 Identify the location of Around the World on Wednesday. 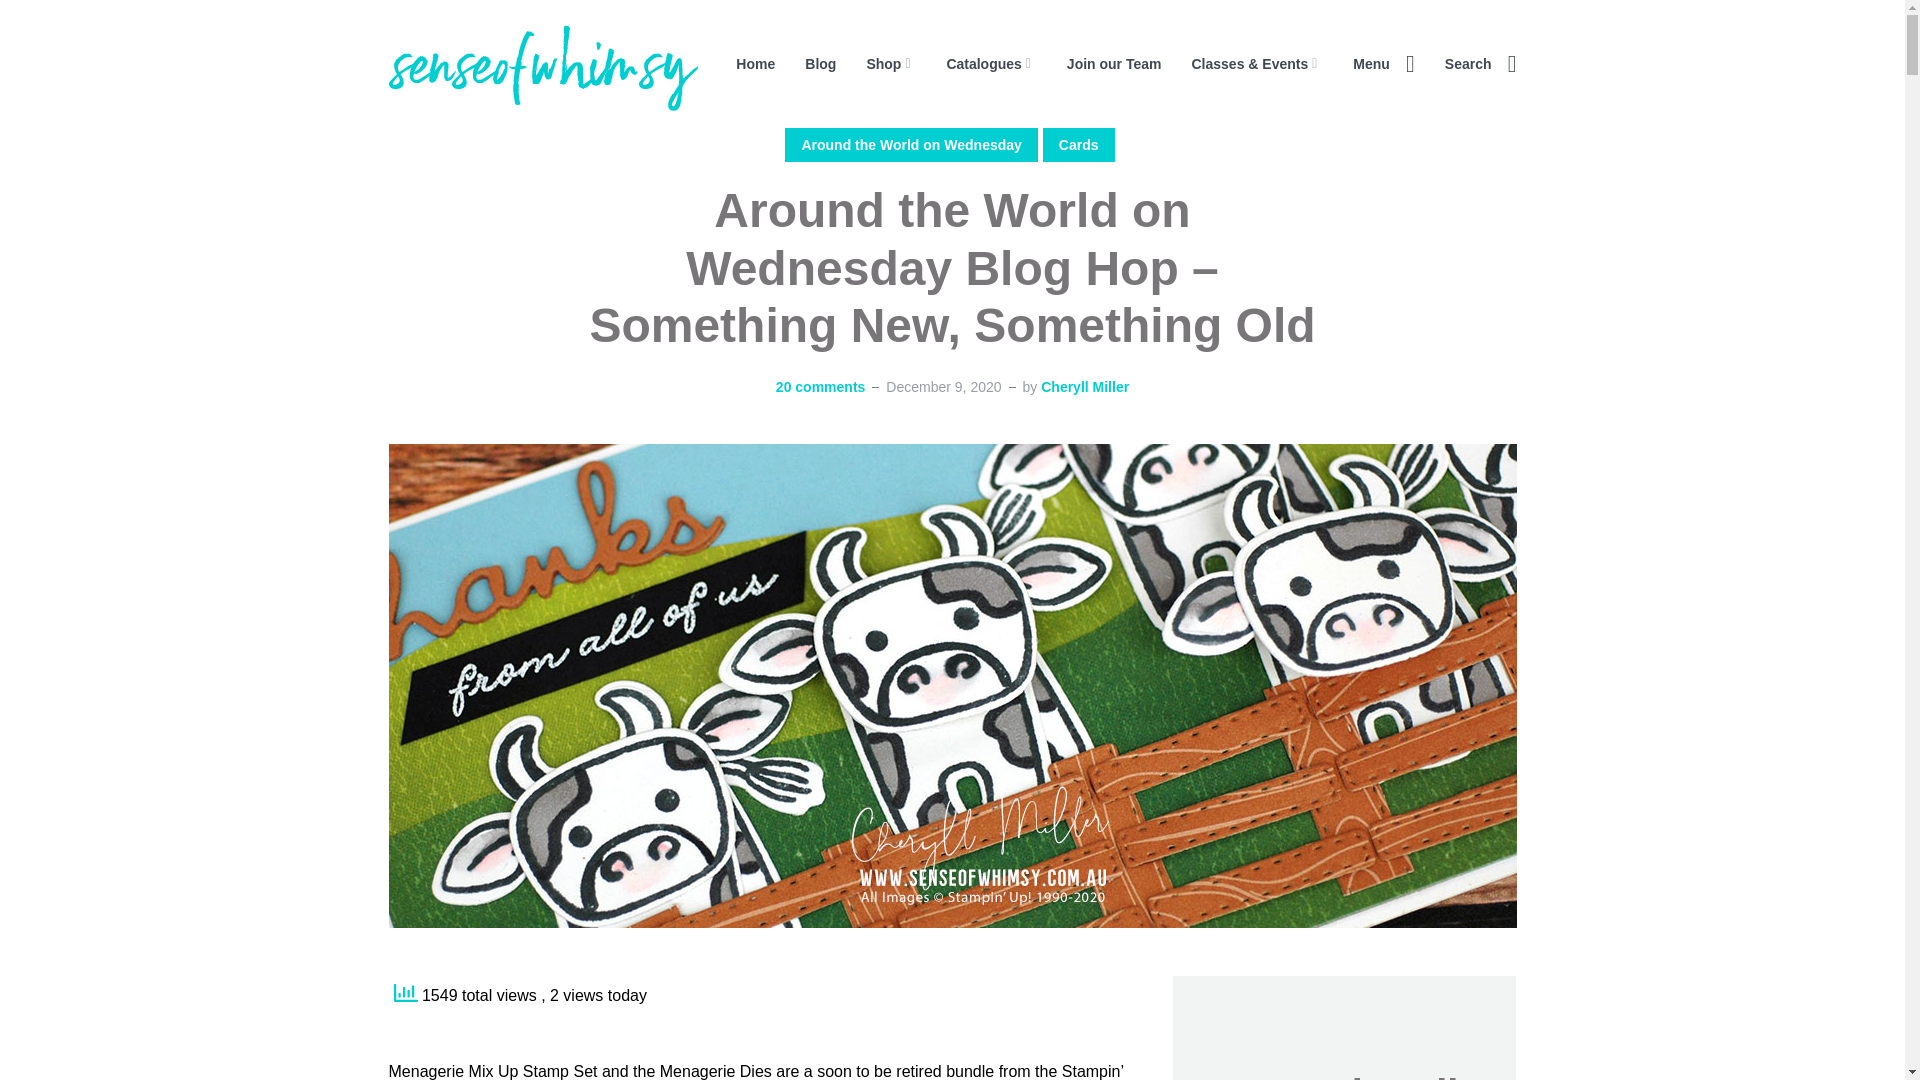
(910, 145).